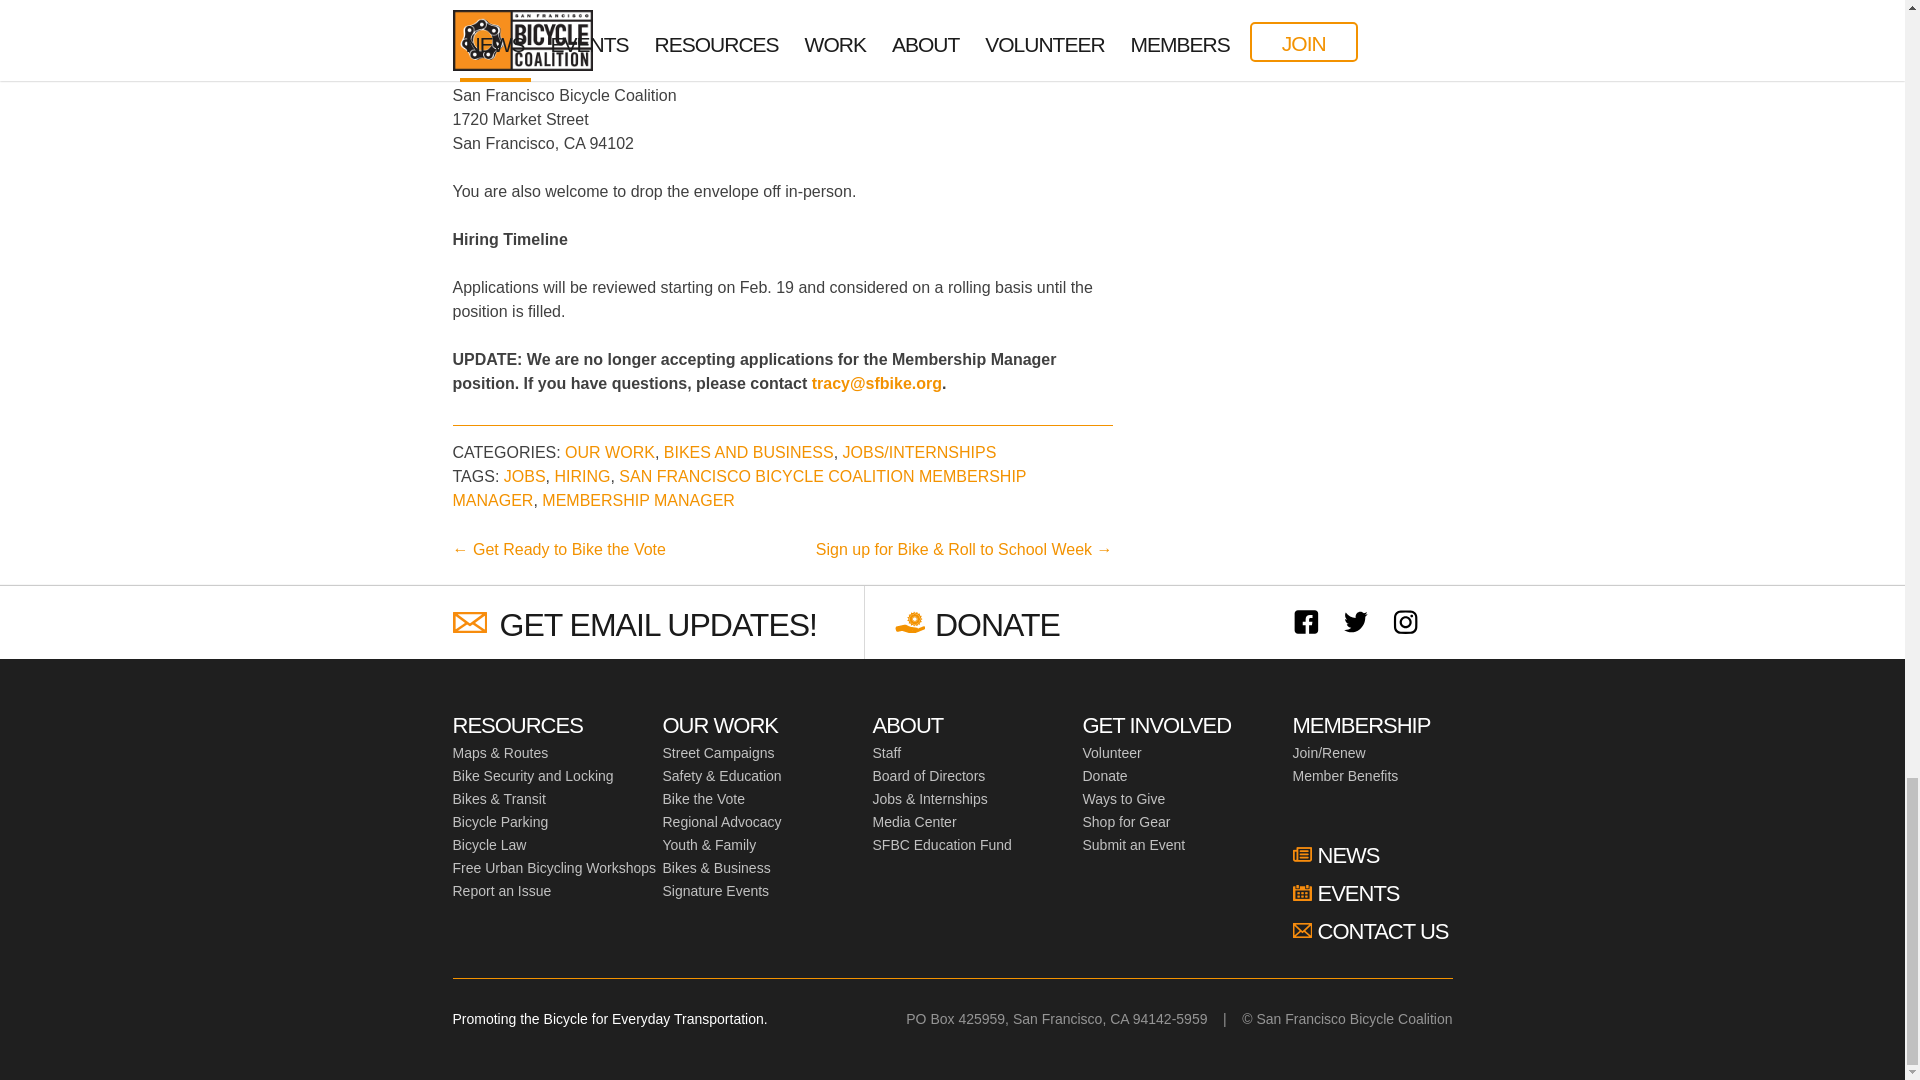  Describe the element at coordinates (582, 476) in the screenshot. I see `HIRING` at that location.